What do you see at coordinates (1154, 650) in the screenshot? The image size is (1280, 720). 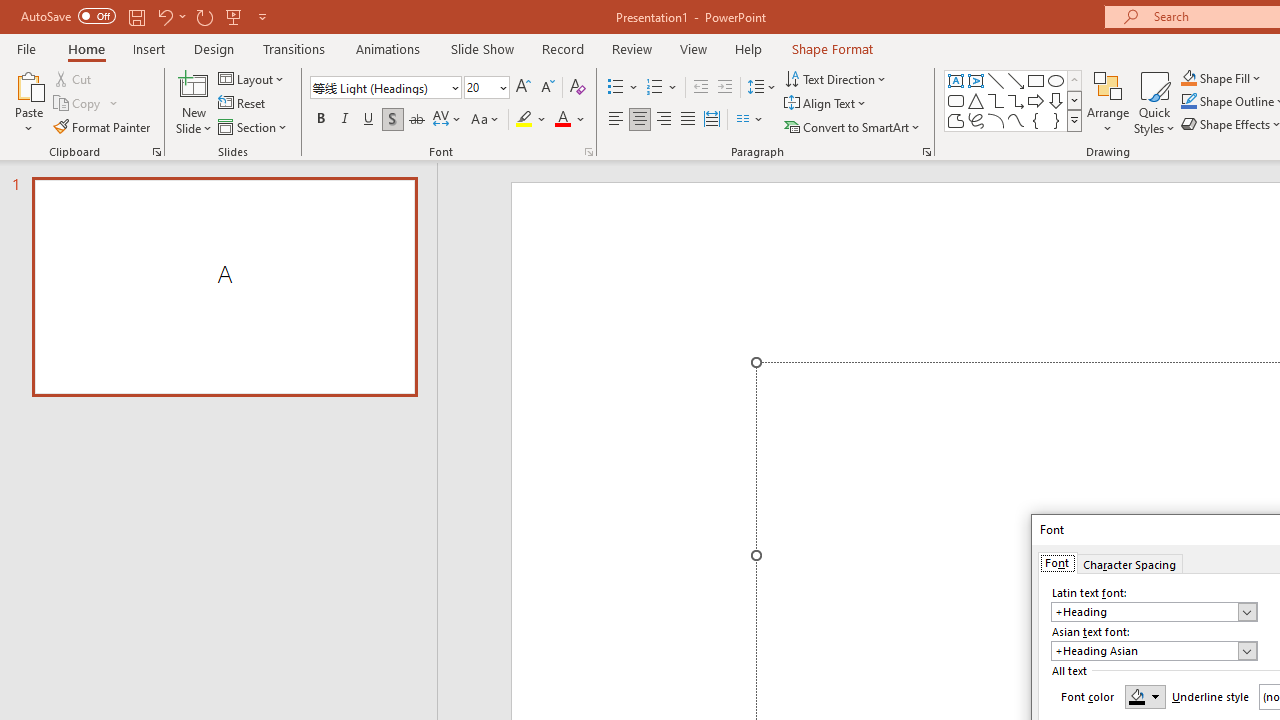 I see `Asian text font` at bounding box center [1154, 650].